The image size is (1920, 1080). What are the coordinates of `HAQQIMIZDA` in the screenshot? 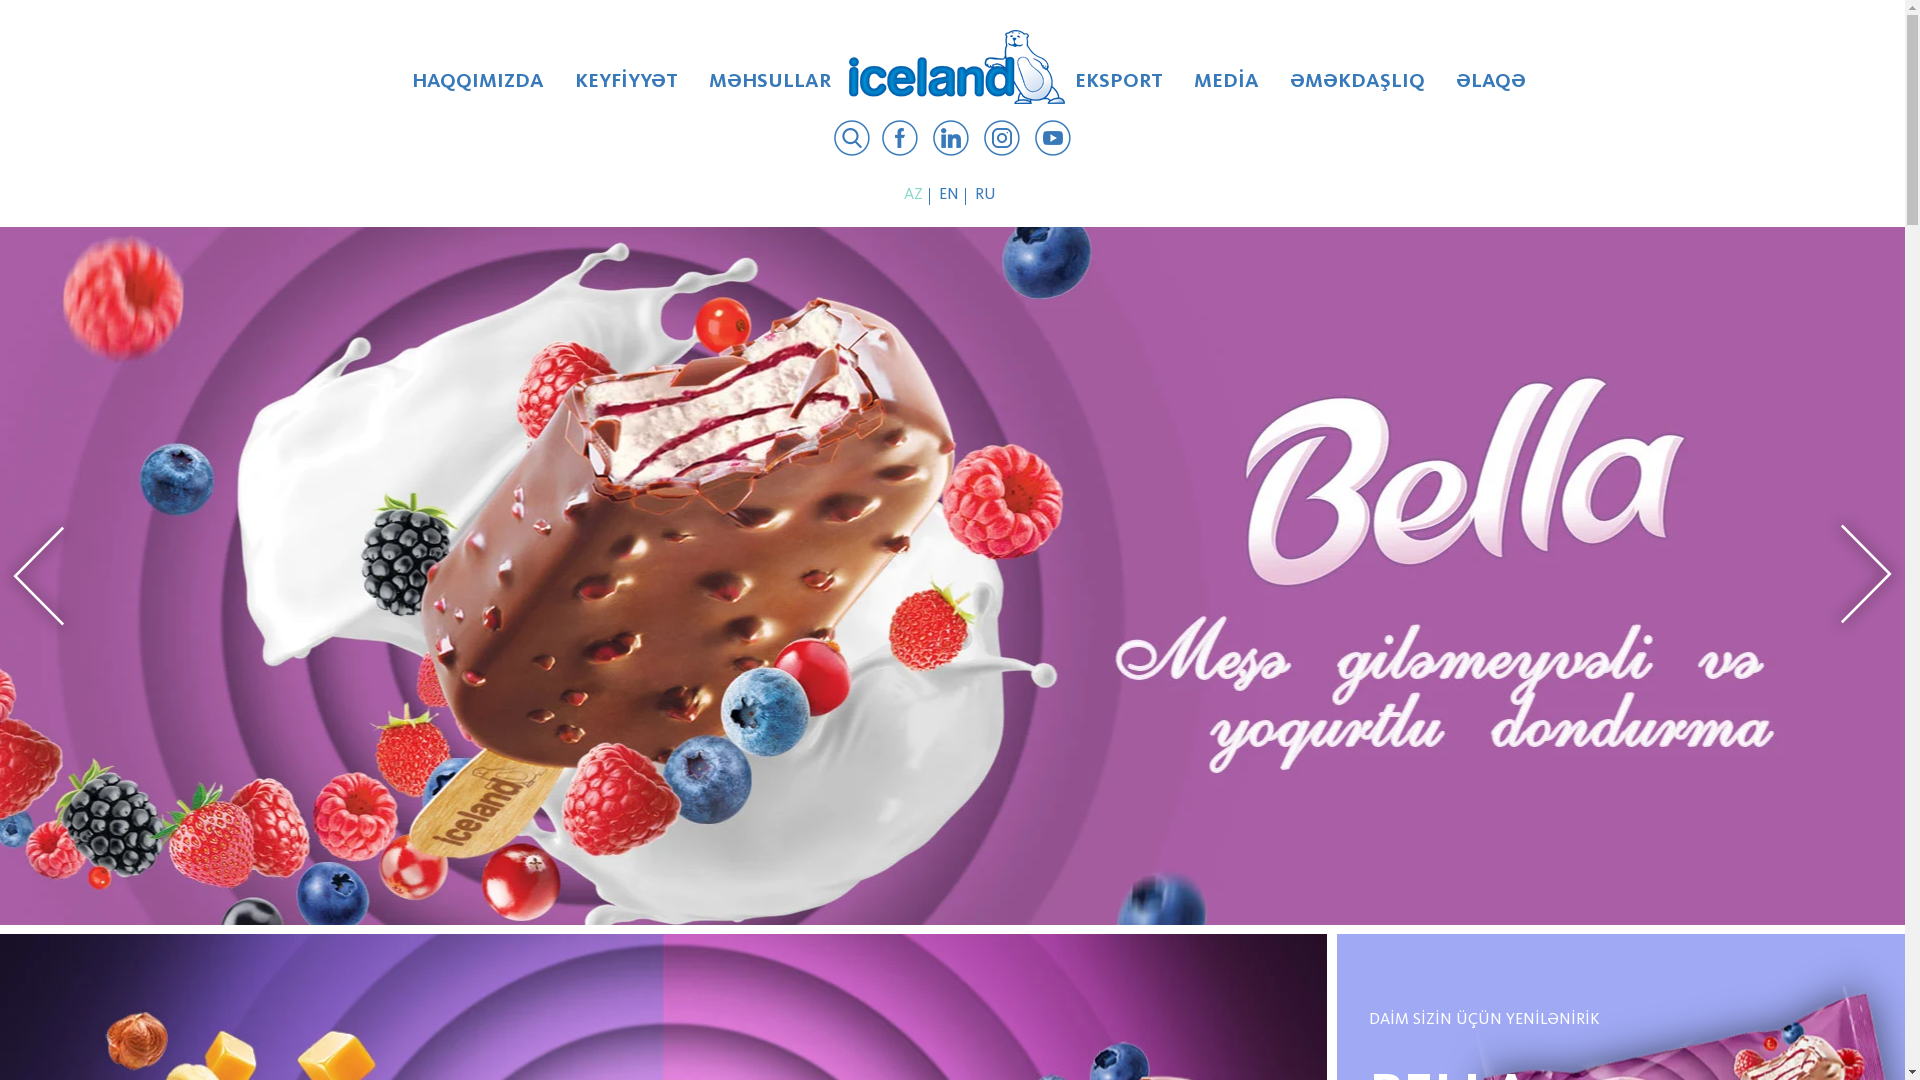 It's located at (478, 88).